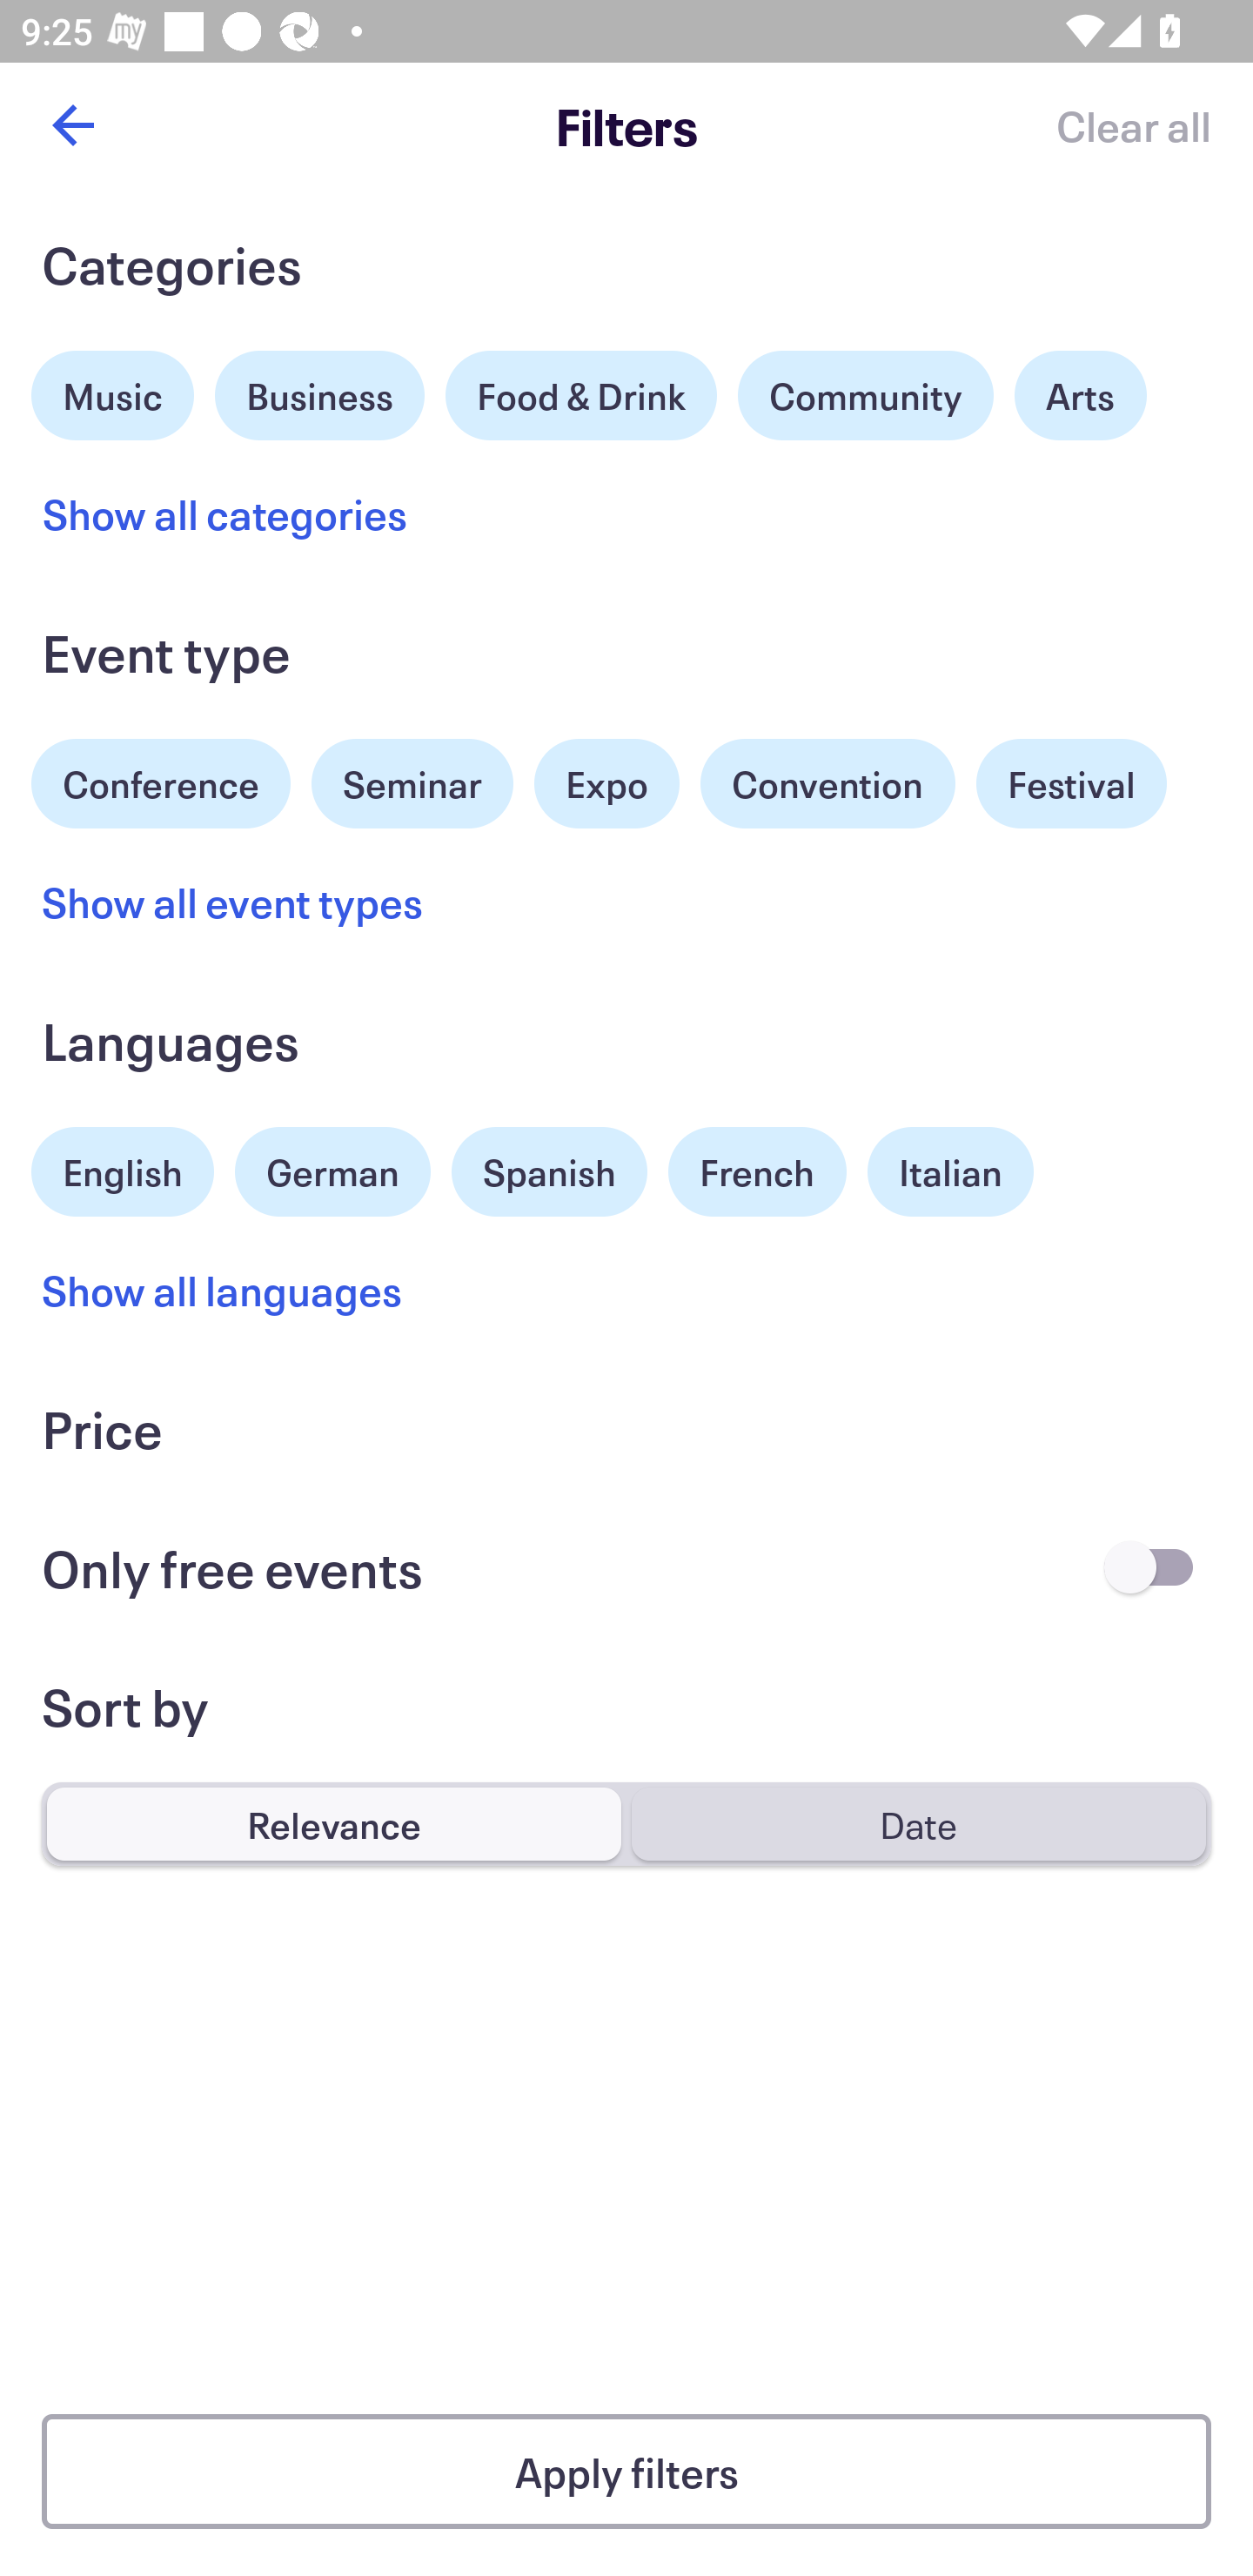  What do you see at coordinates (224, 513) in the screenshot?
I see `Show all categories` at bounding box center [224, 513].